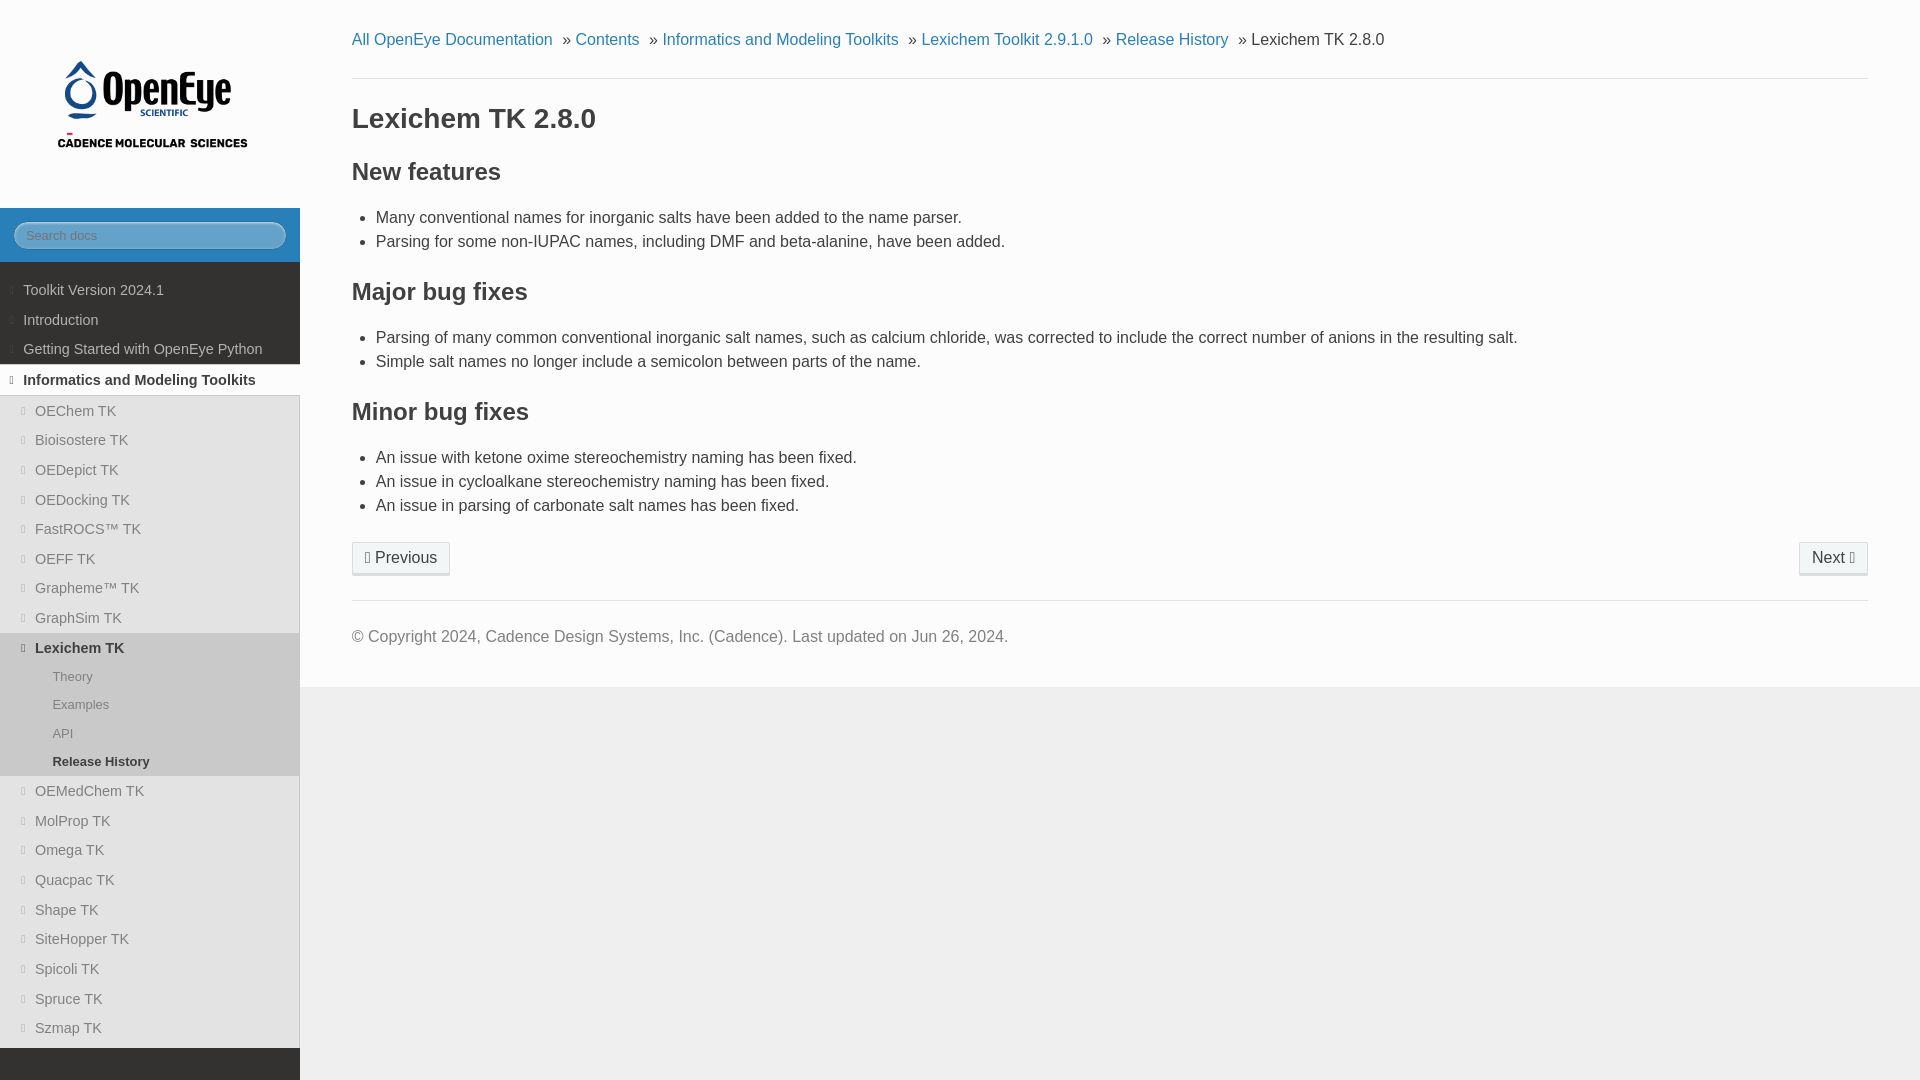  Describe the element at coordinates (150, 290) in the screenshot. I see `Toolkit Version 2024.1` at that location.